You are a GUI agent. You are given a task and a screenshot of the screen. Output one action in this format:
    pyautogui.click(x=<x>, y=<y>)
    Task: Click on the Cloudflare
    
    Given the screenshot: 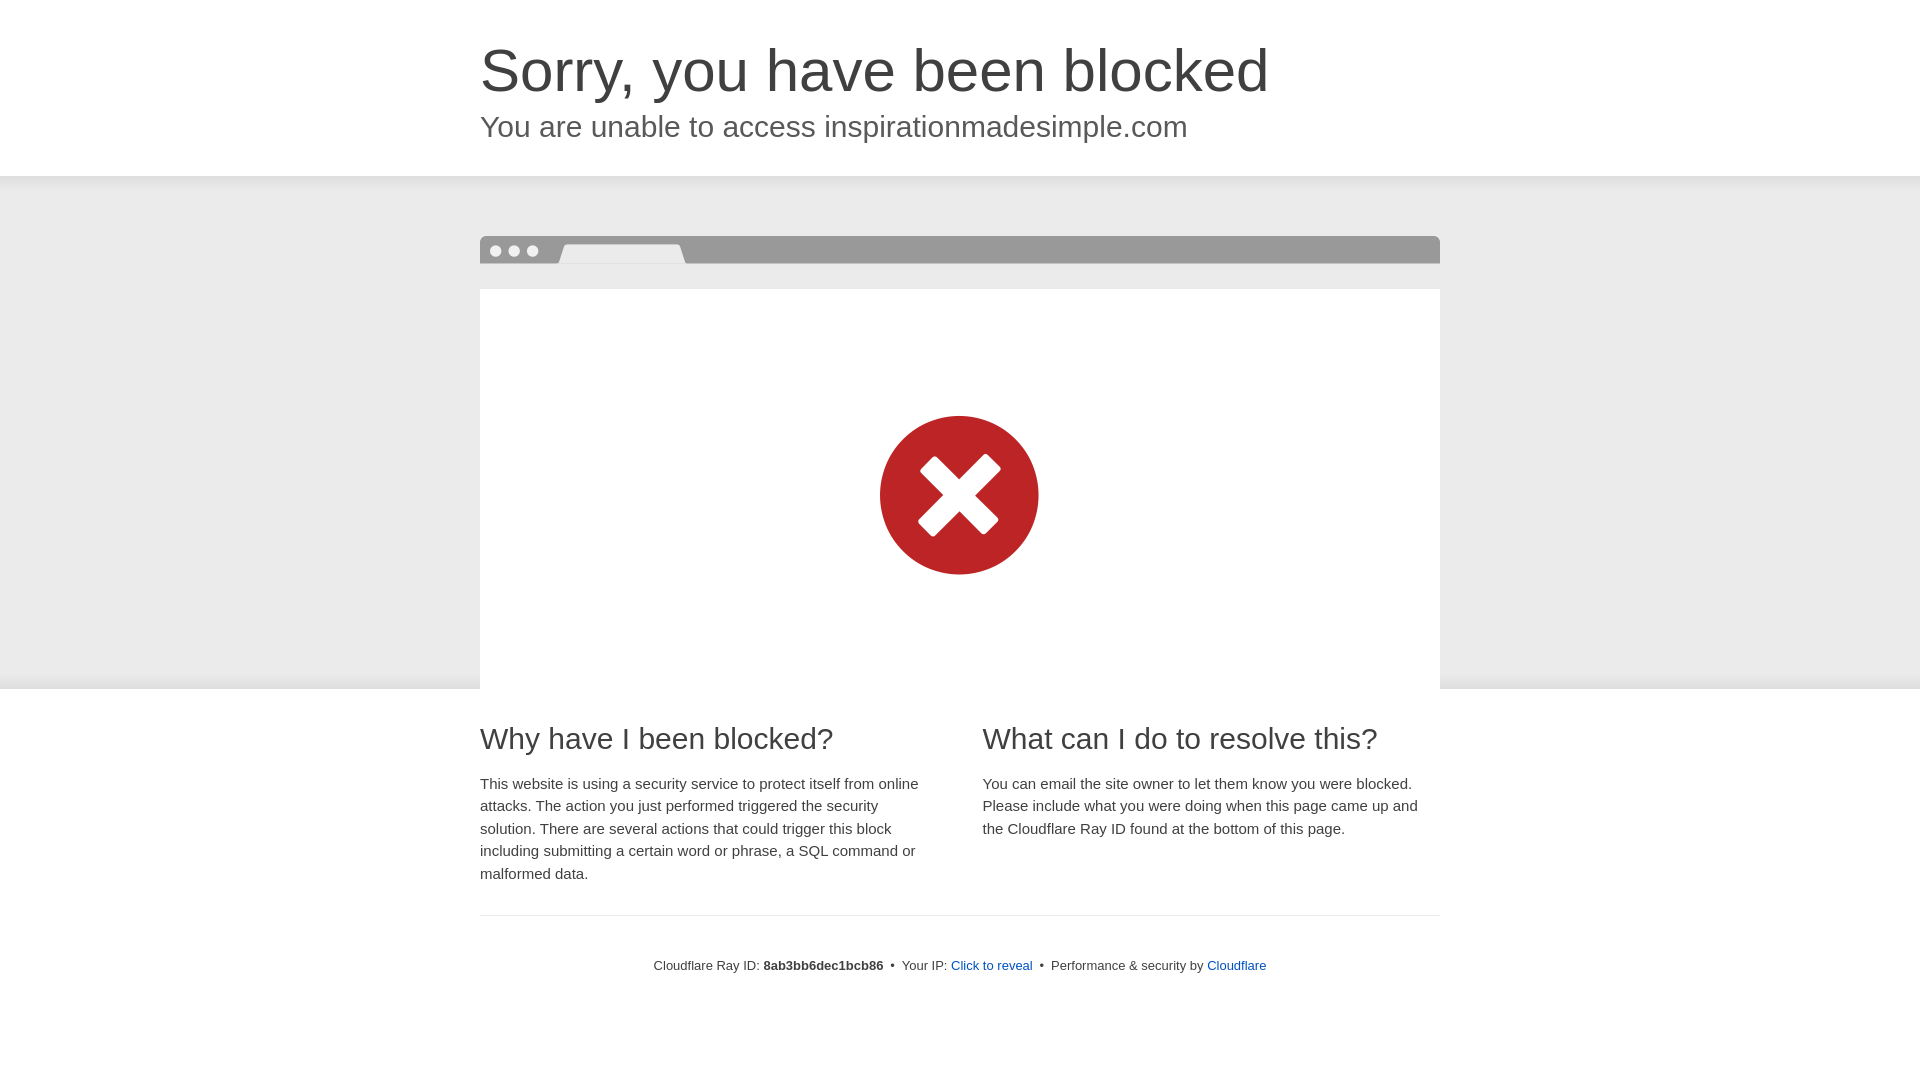 What is the action you would take?
    pyautogui.click(x=1236, y=965)
    